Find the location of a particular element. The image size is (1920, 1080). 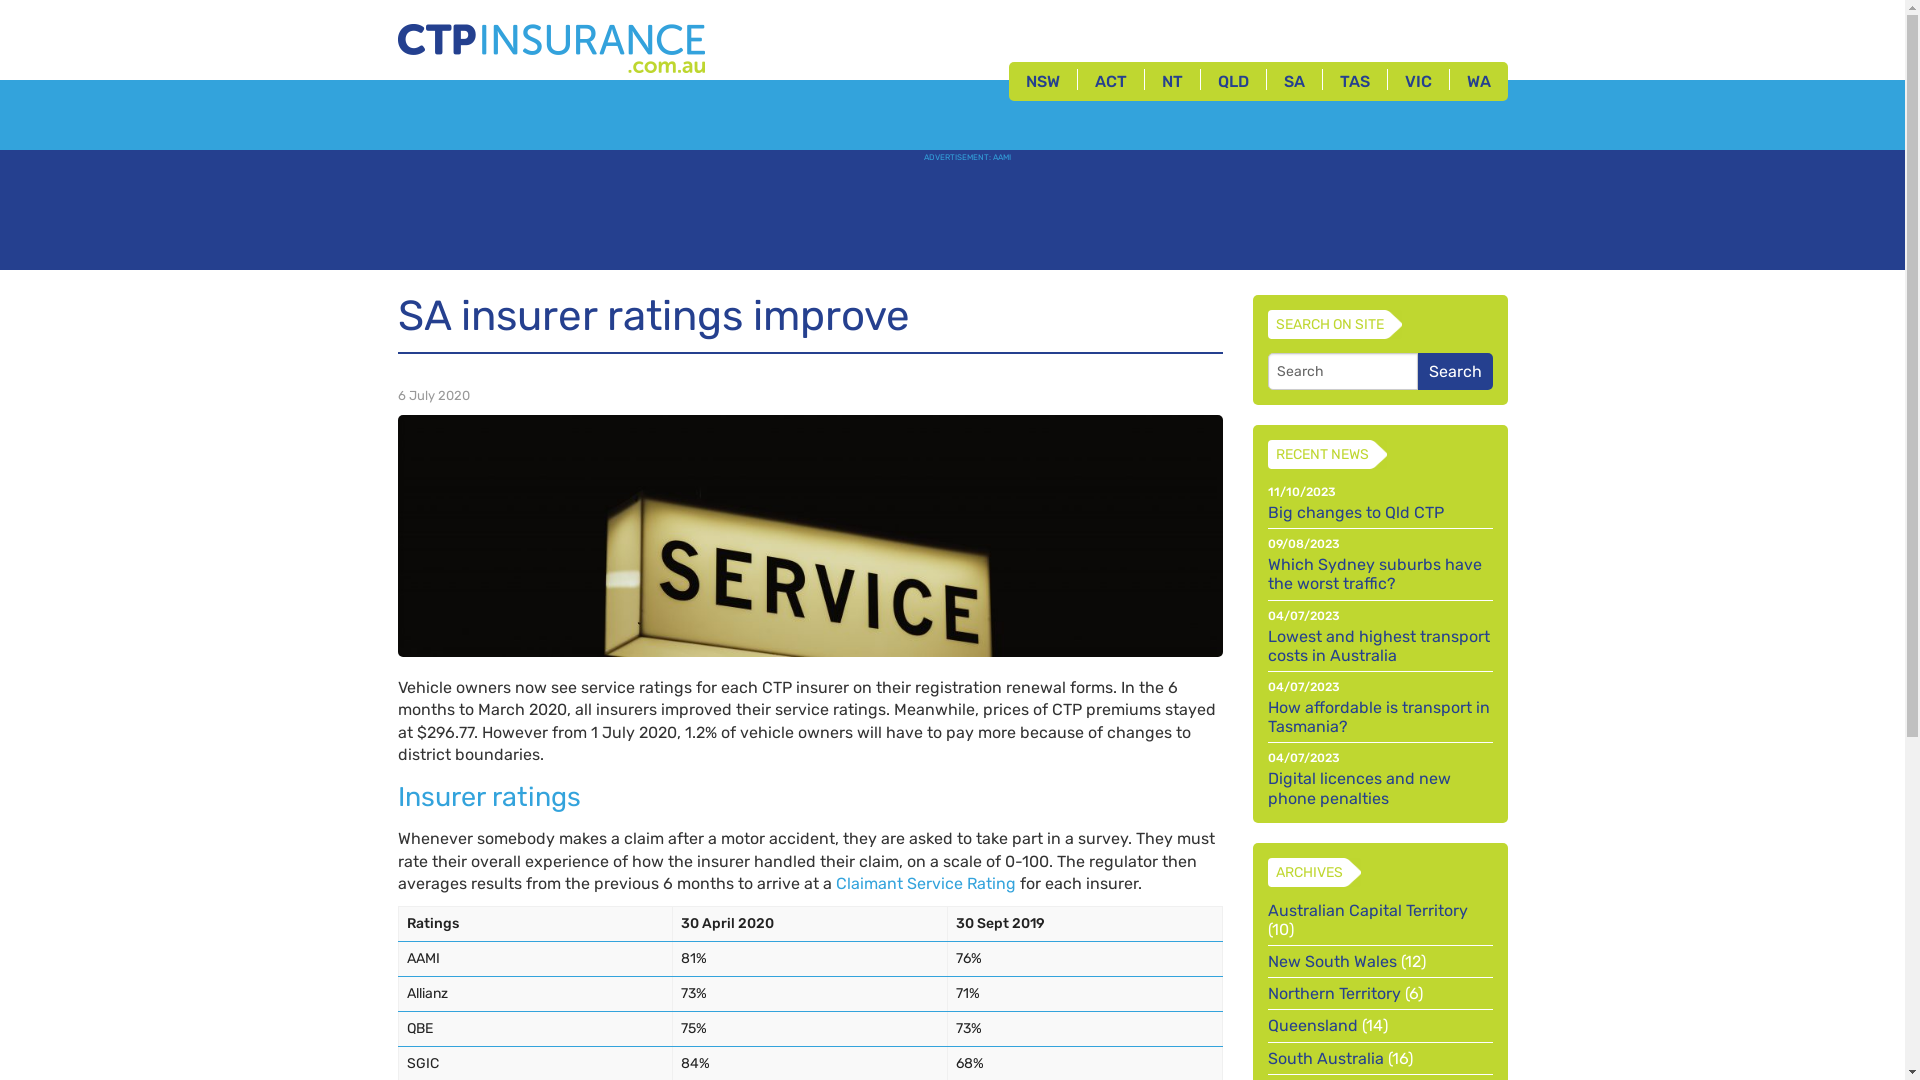

QLD is located at coordinates (1232, 82).